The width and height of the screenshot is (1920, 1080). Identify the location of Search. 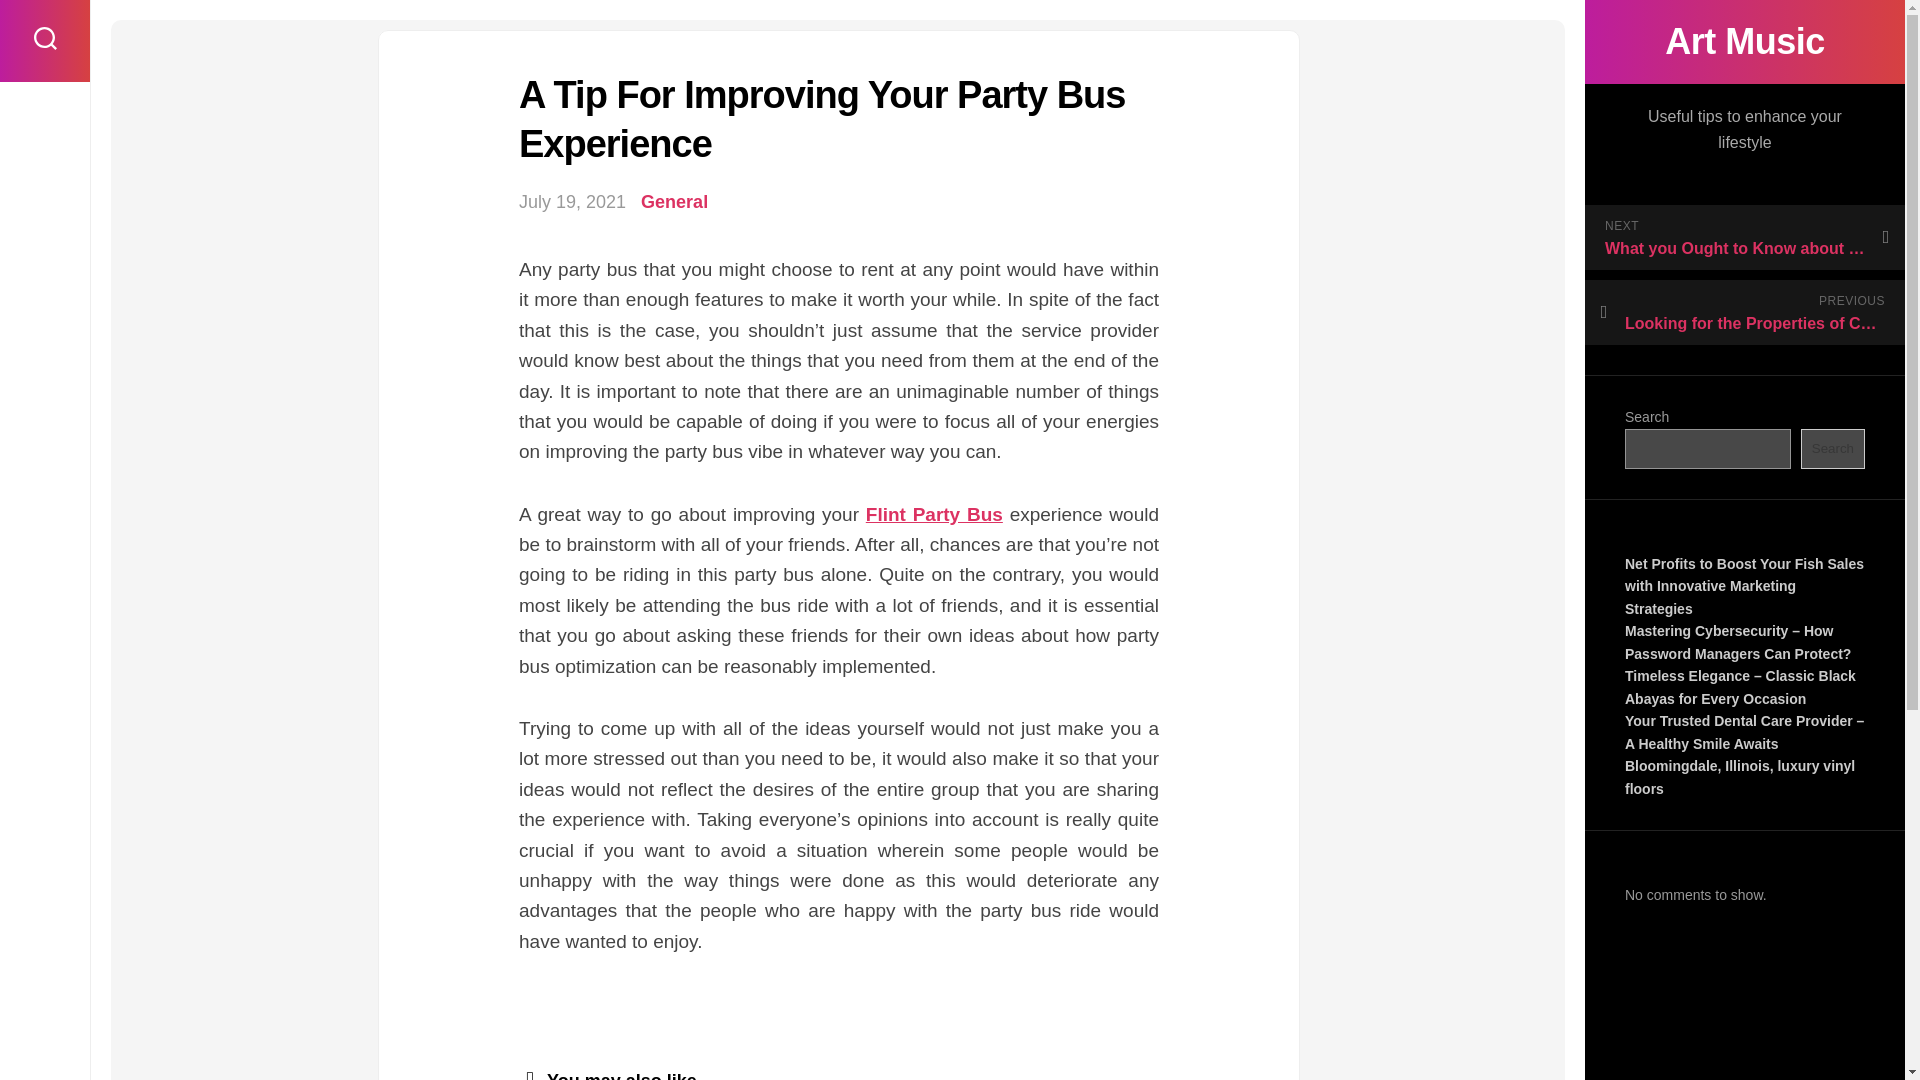
(1832, 448).